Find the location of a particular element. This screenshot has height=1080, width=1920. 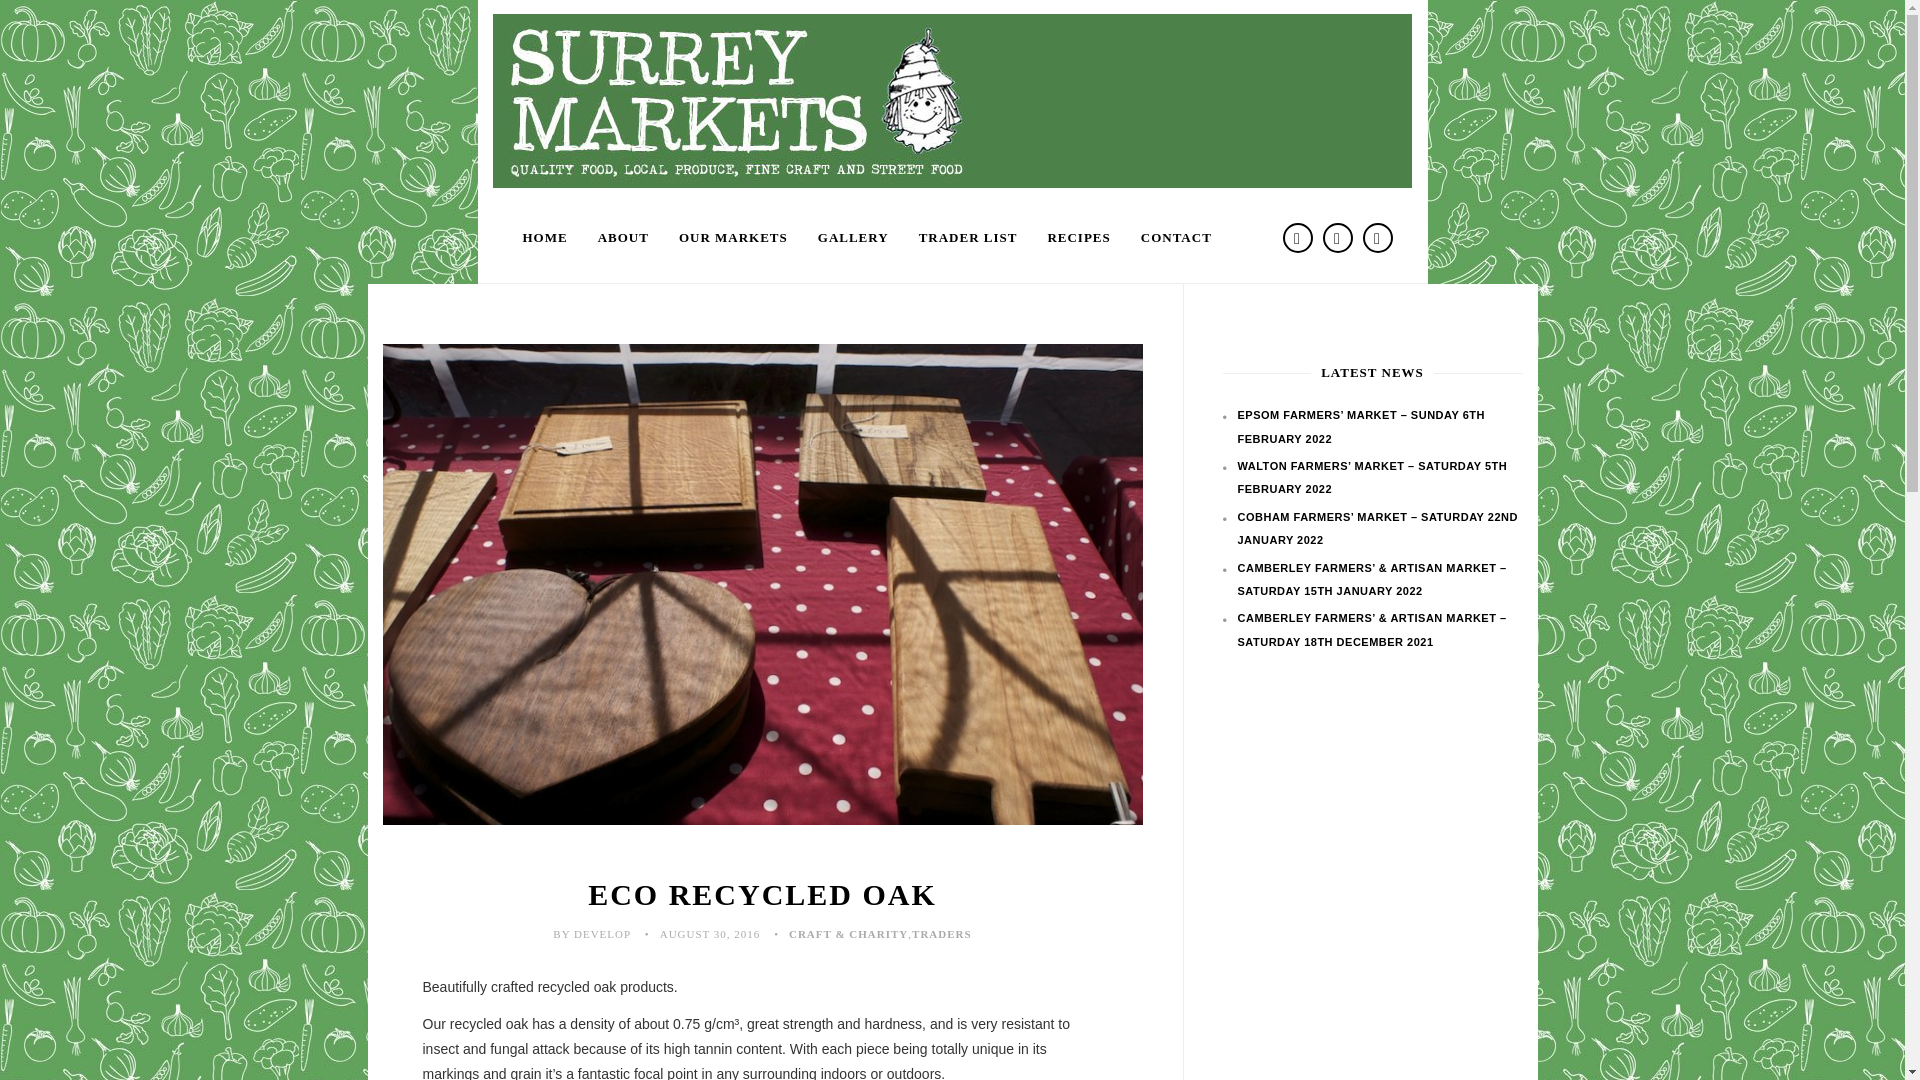

HOME is located at coordinates (546, 237).